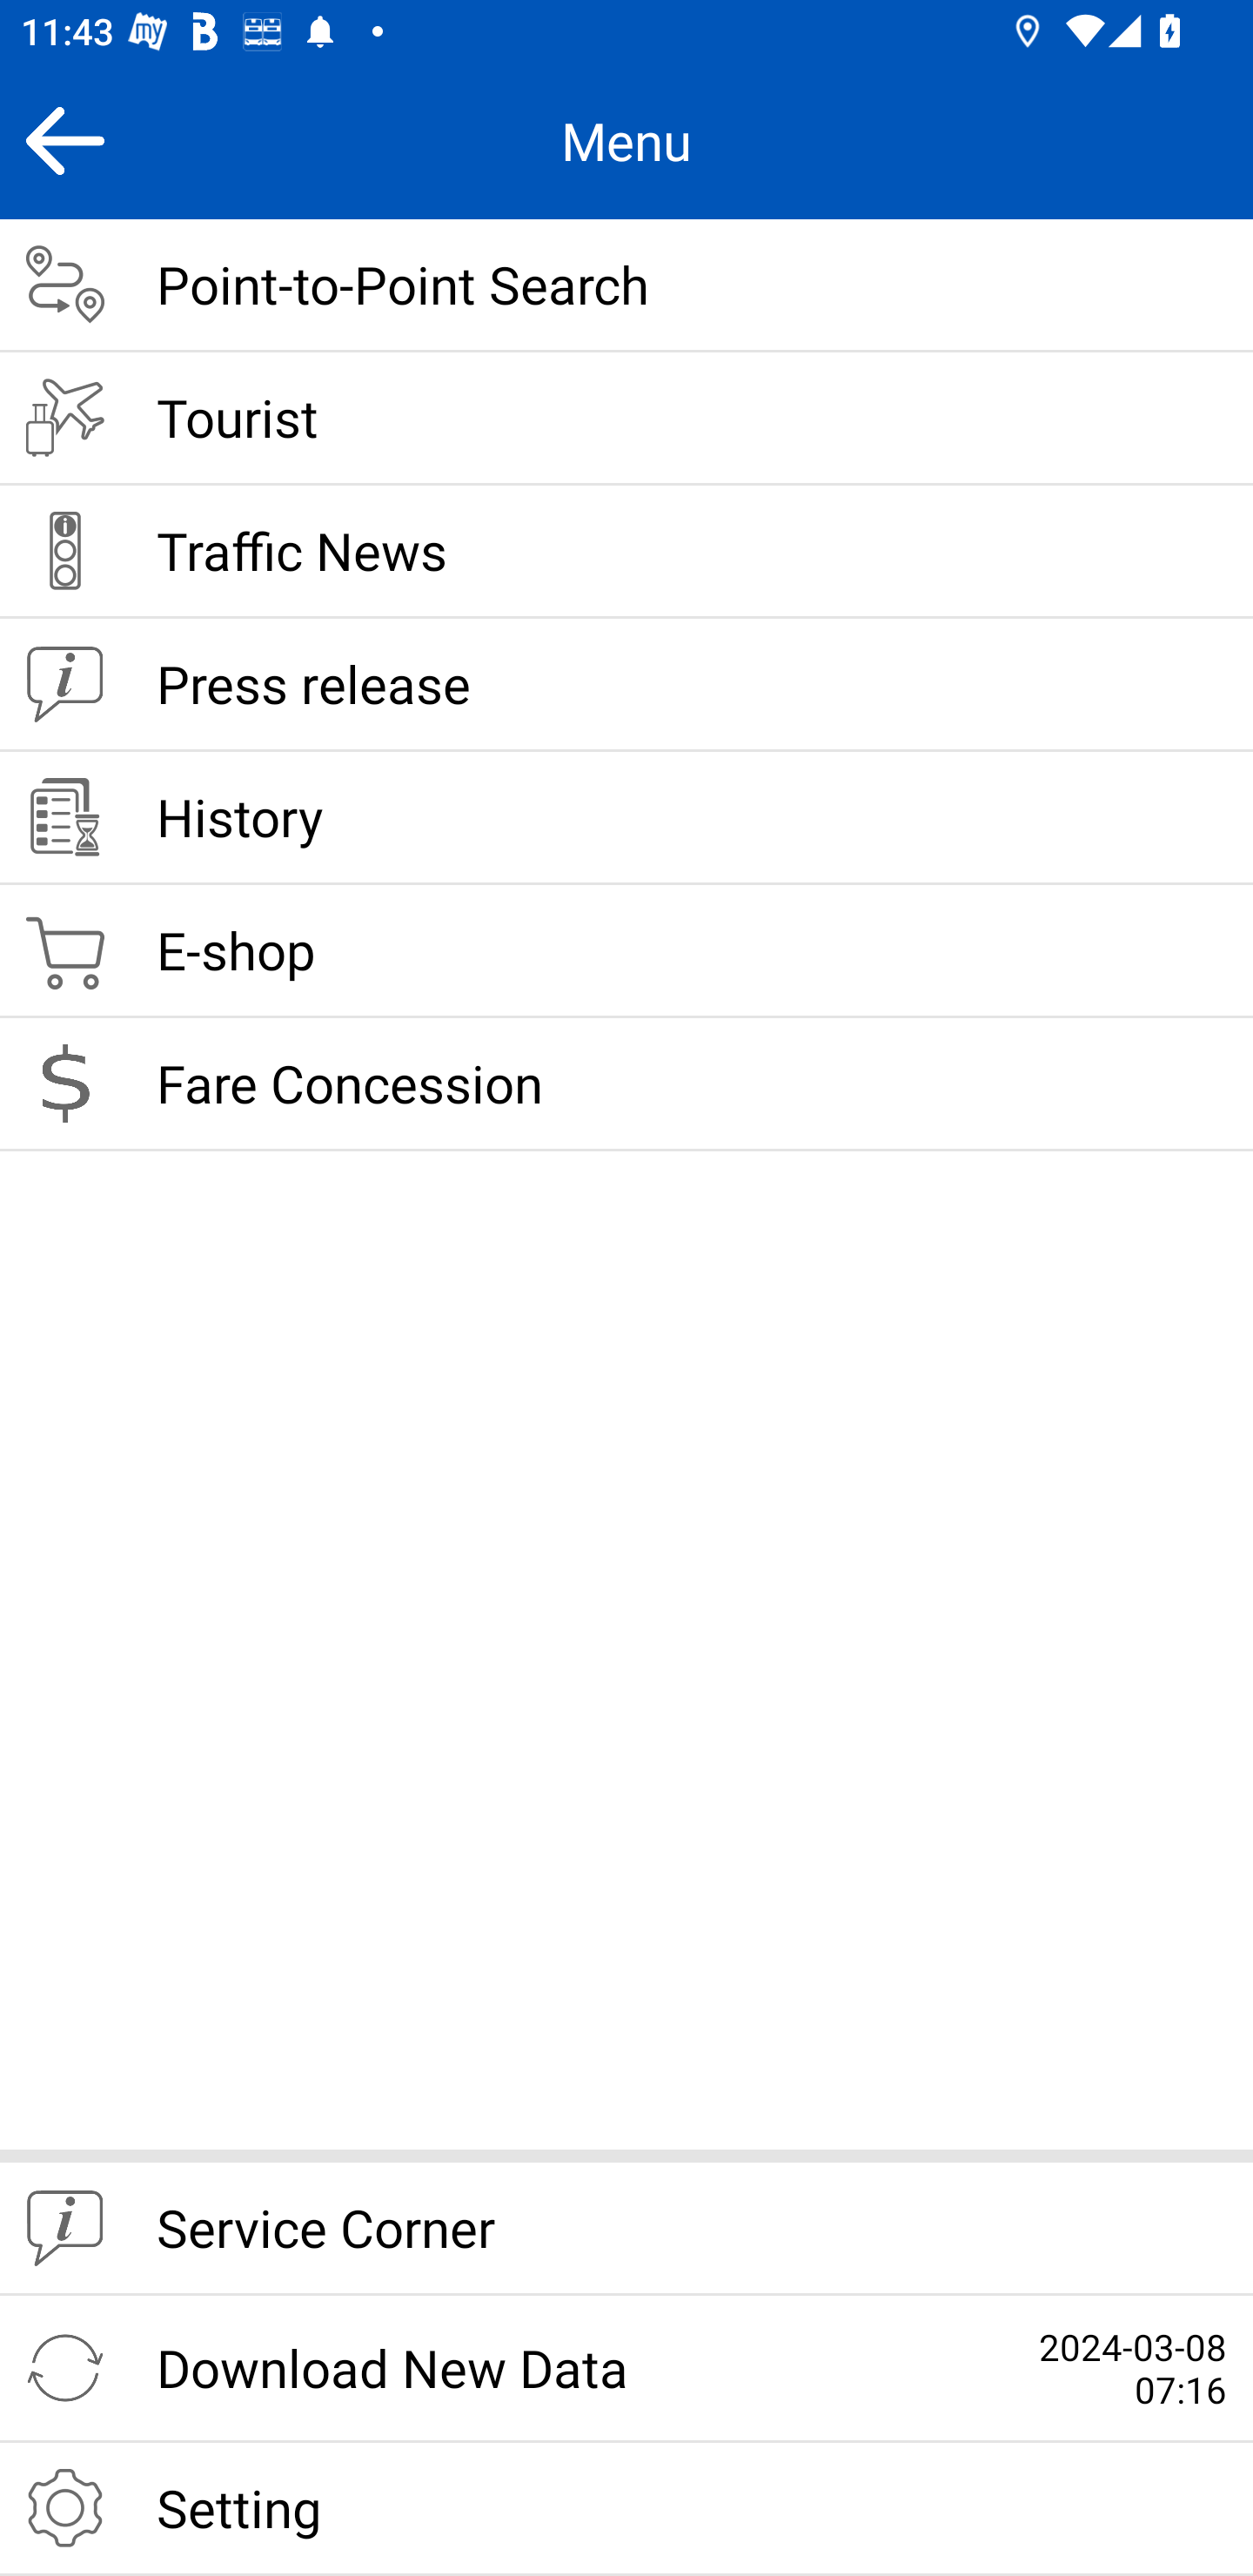 Image resolution: width=1253 pixels, height=2576 pixels. What do you see at coordinates (626, 419) in the screenshot?
I see `Tourist` at bounding box center [626, 419].